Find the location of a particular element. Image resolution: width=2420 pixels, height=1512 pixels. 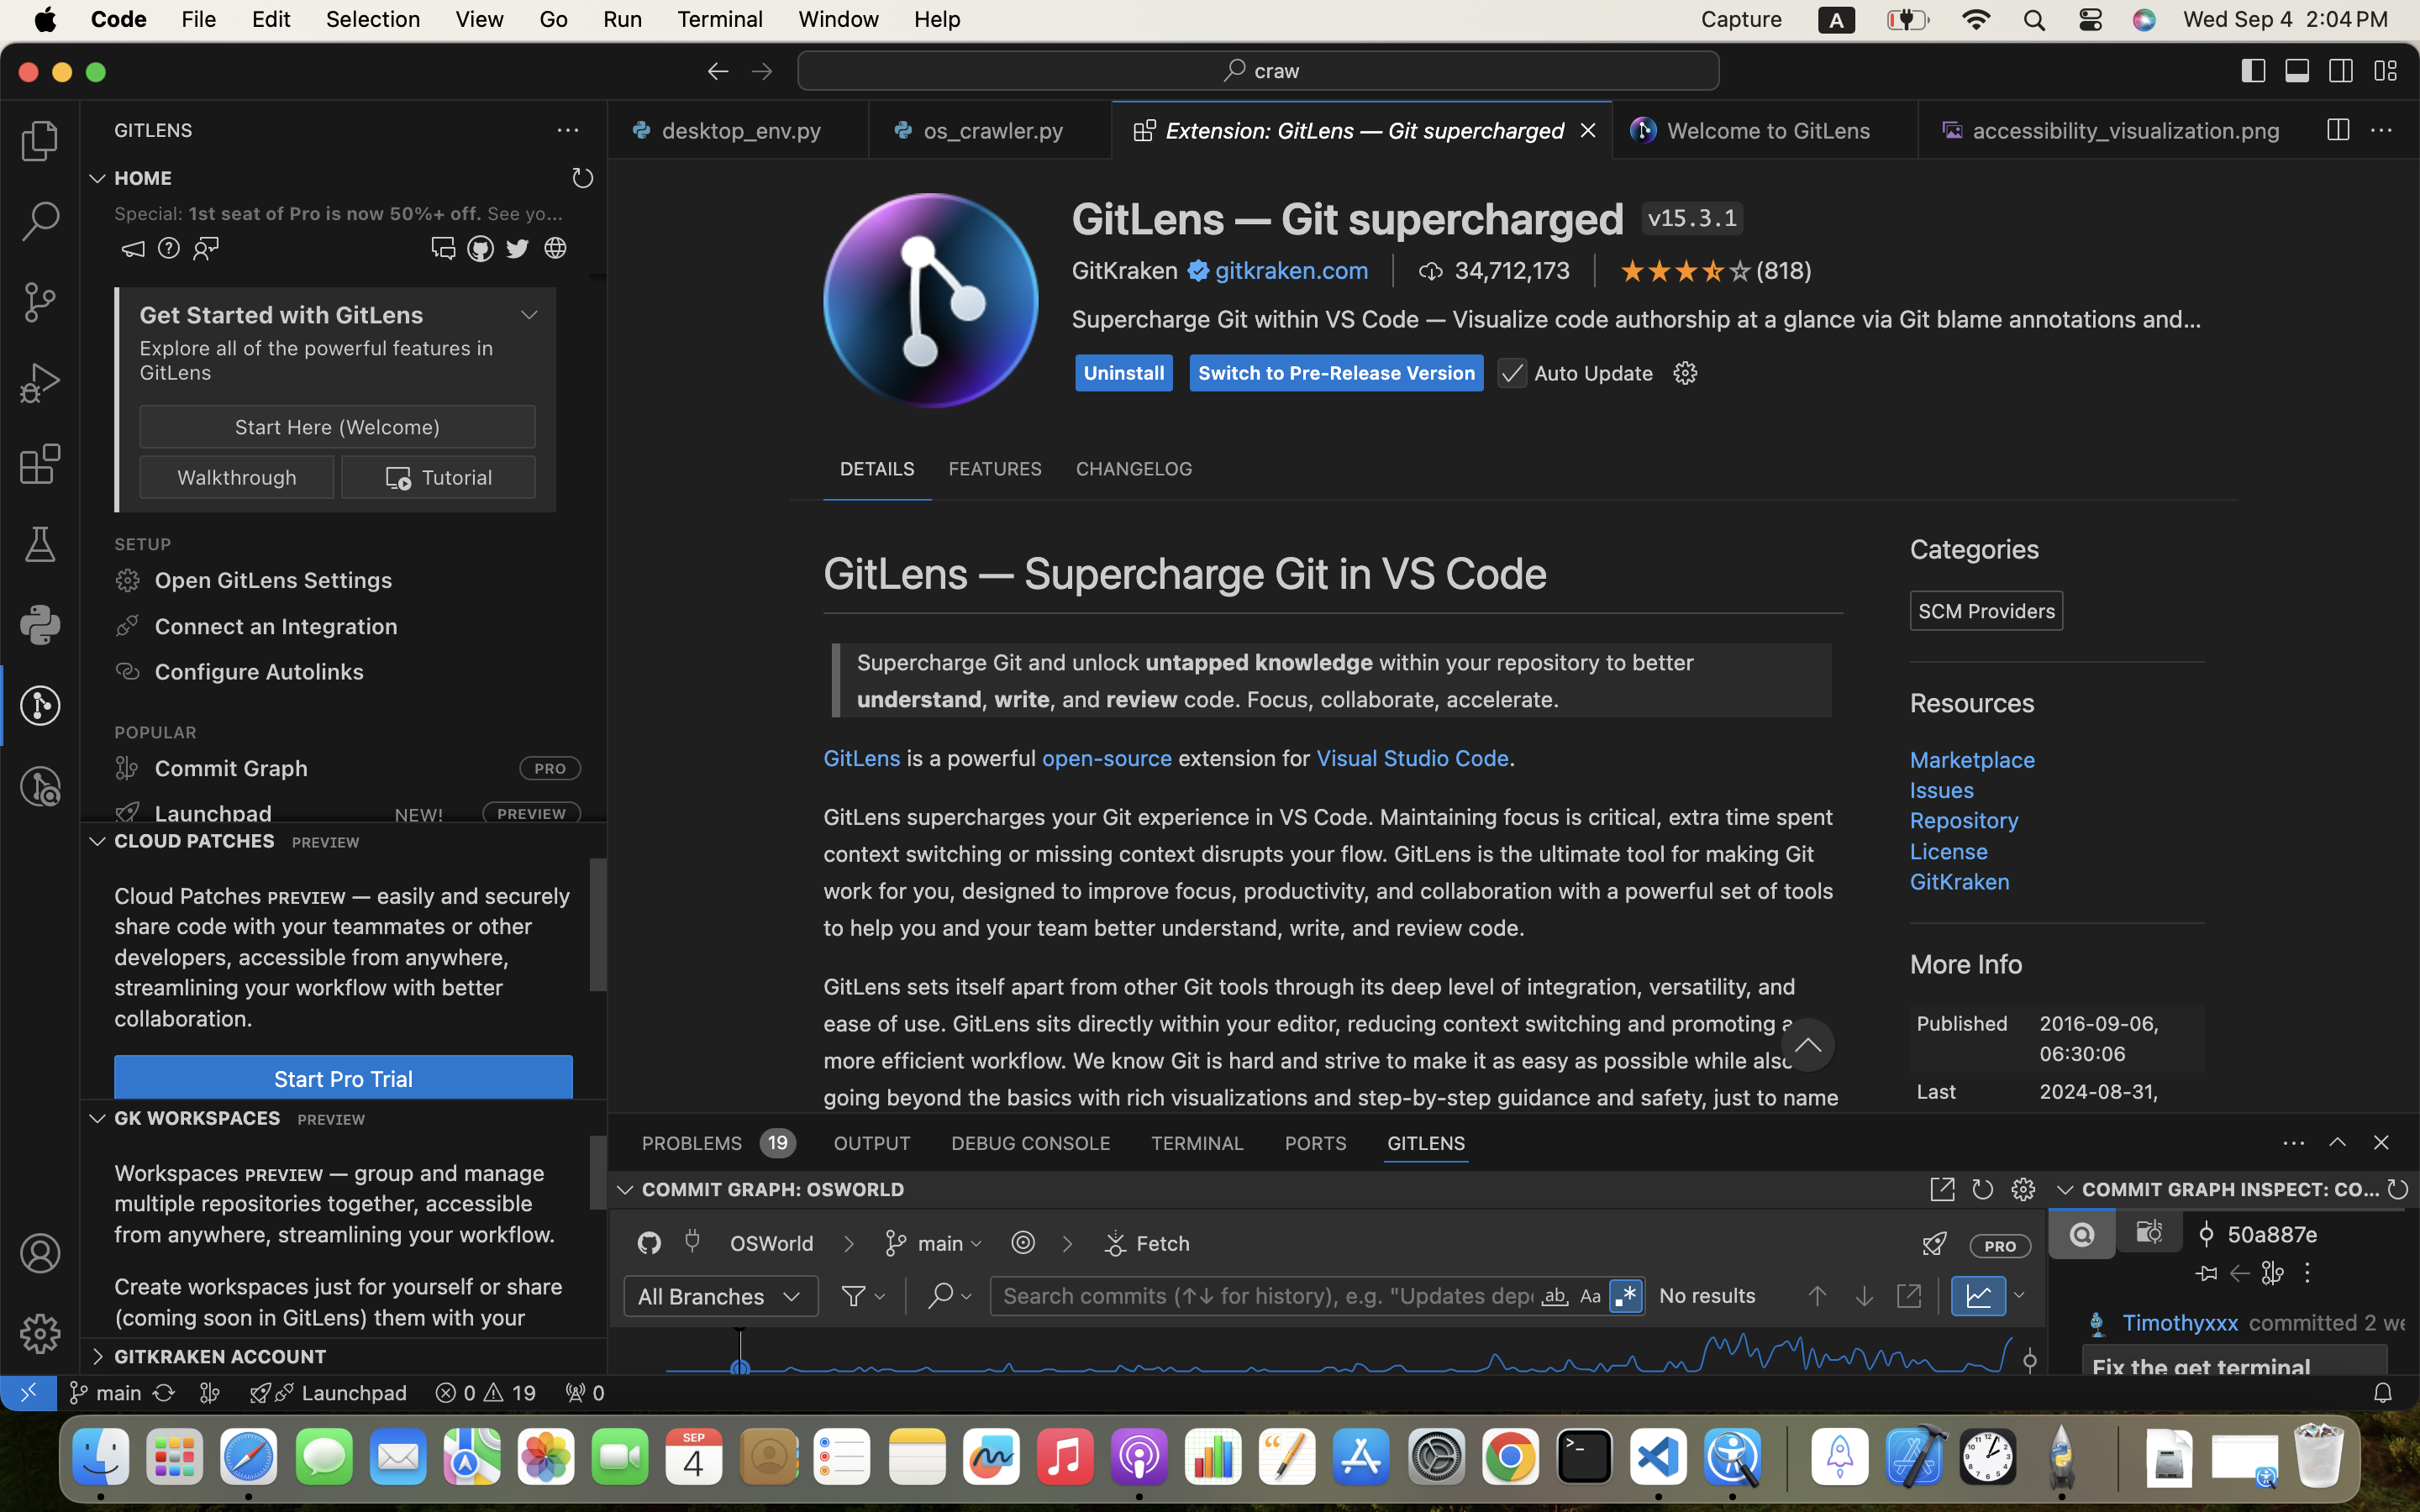

Extension: GitLens — Git supercharged is located at coordinates (1365, 130).